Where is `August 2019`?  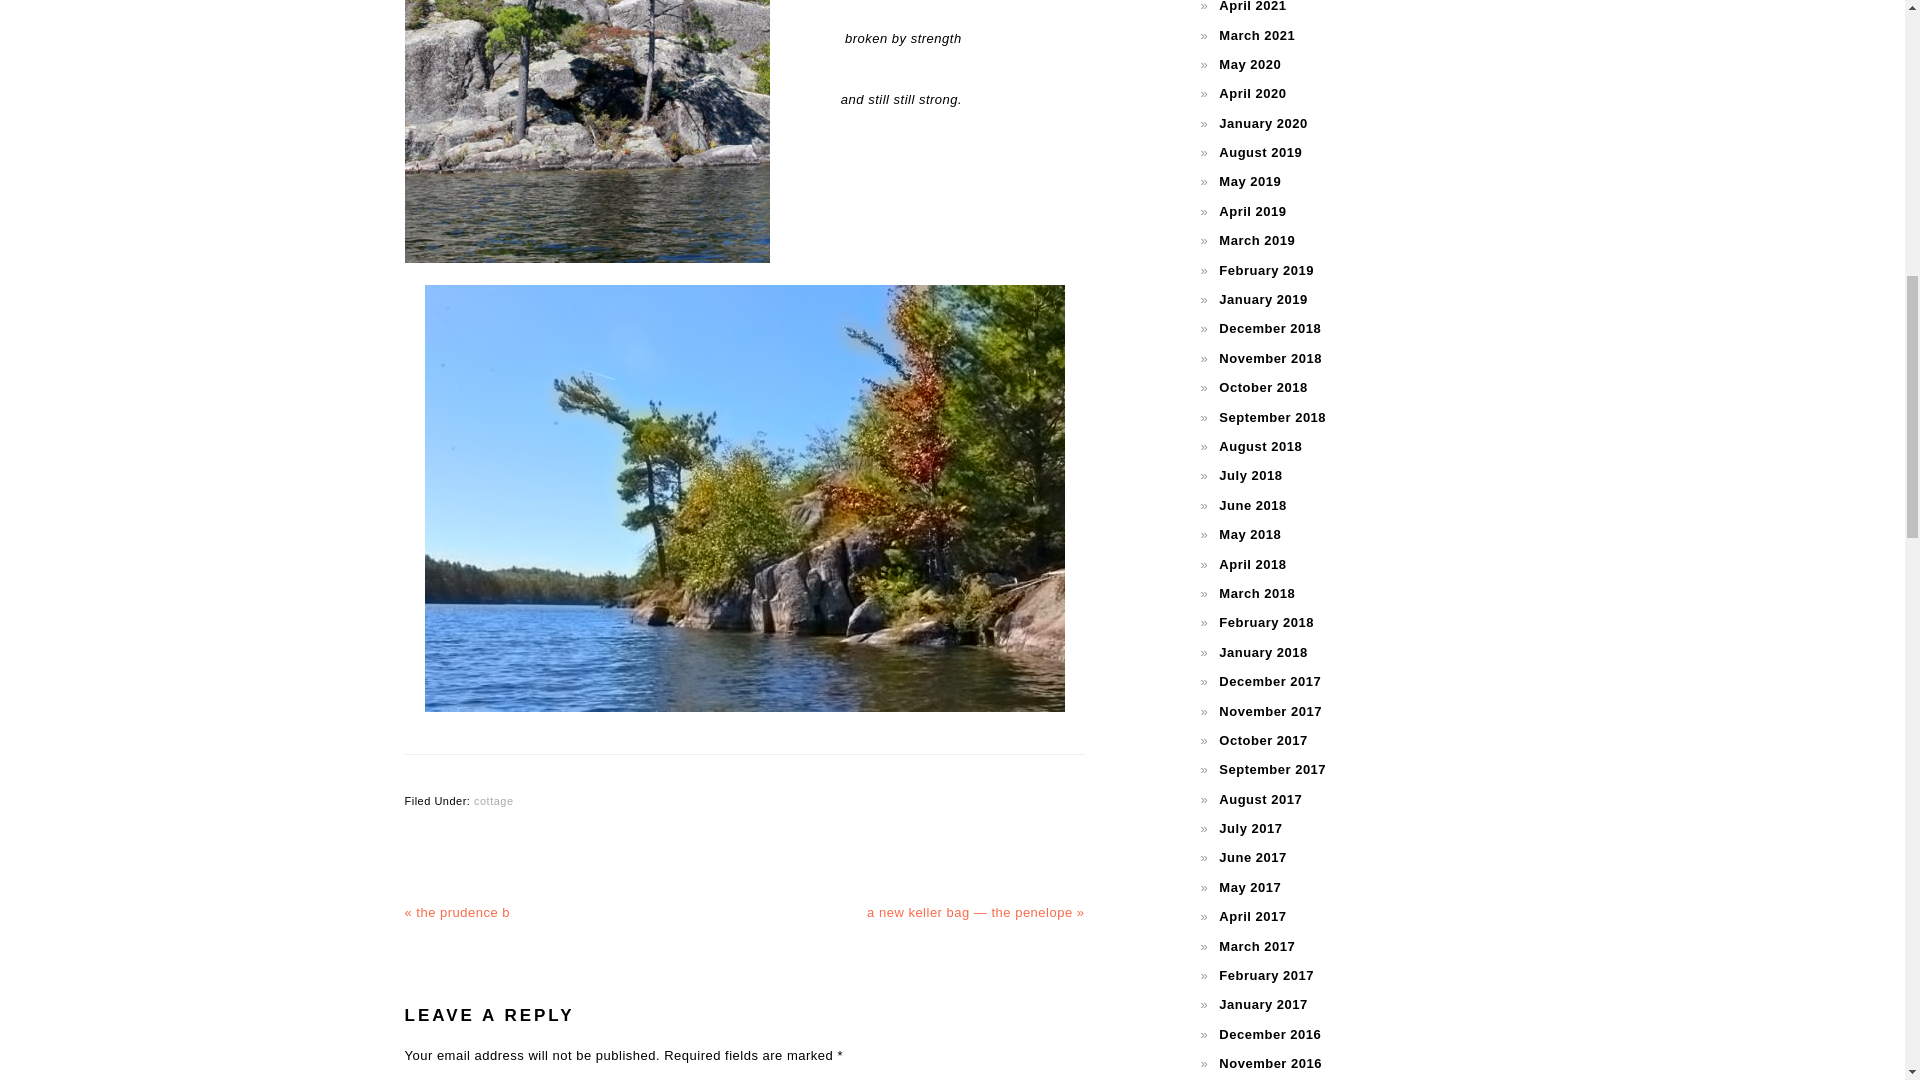 August 2019 is located at coordinates (1260, 152).